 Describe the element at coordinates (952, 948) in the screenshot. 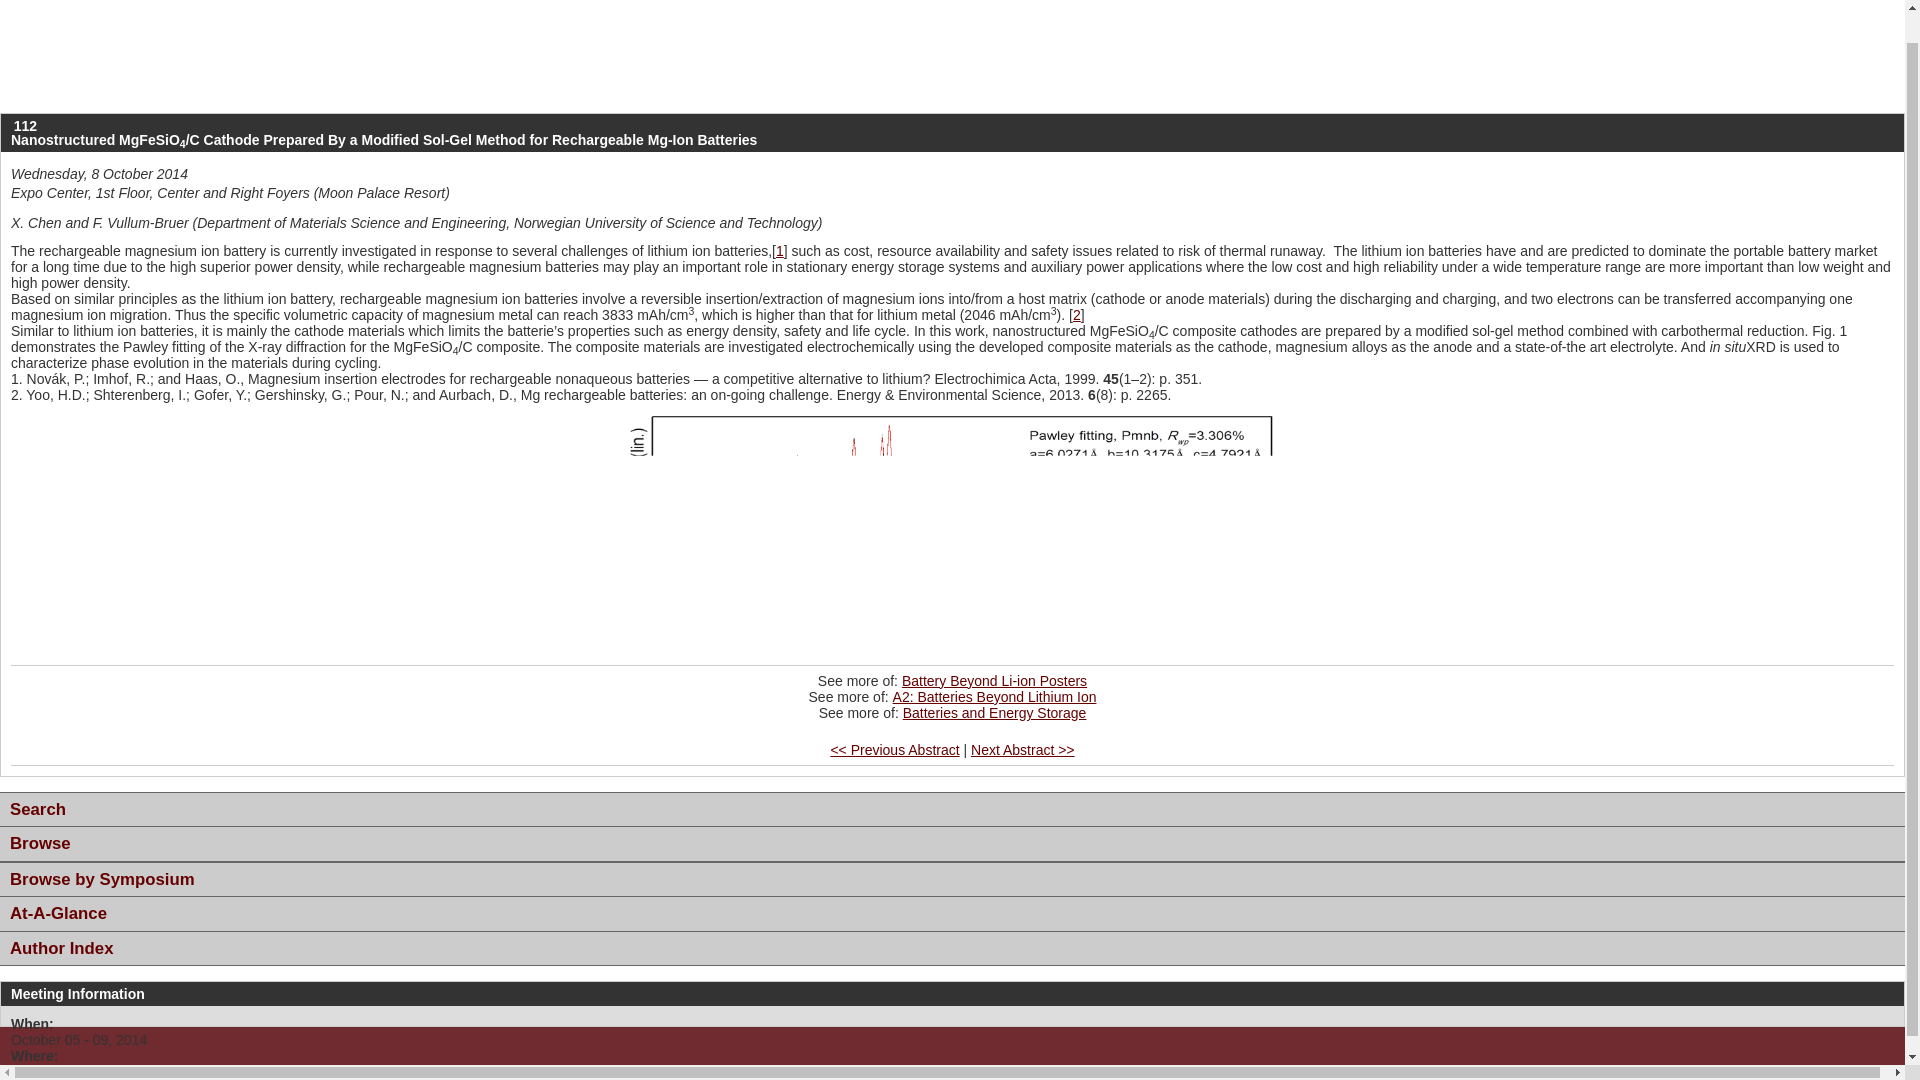

I see `Author Index` at that location.